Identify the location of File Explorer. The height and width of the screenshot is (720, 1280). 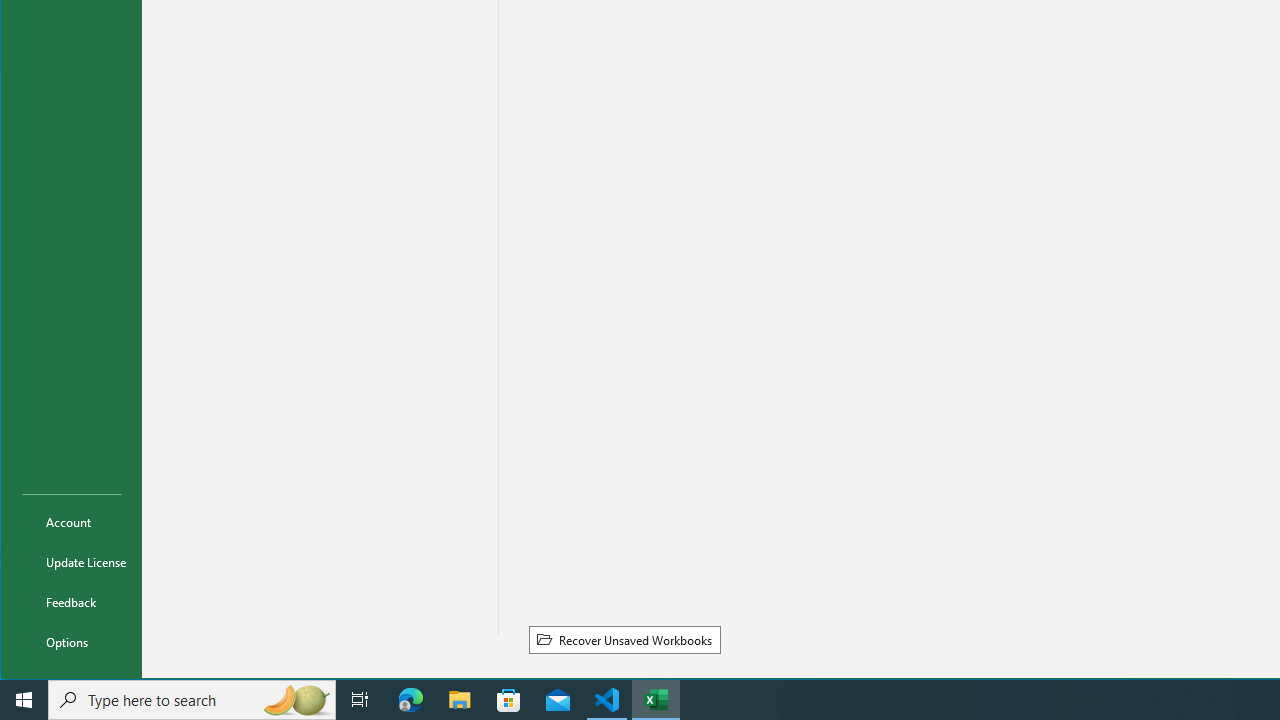
(460, 700).